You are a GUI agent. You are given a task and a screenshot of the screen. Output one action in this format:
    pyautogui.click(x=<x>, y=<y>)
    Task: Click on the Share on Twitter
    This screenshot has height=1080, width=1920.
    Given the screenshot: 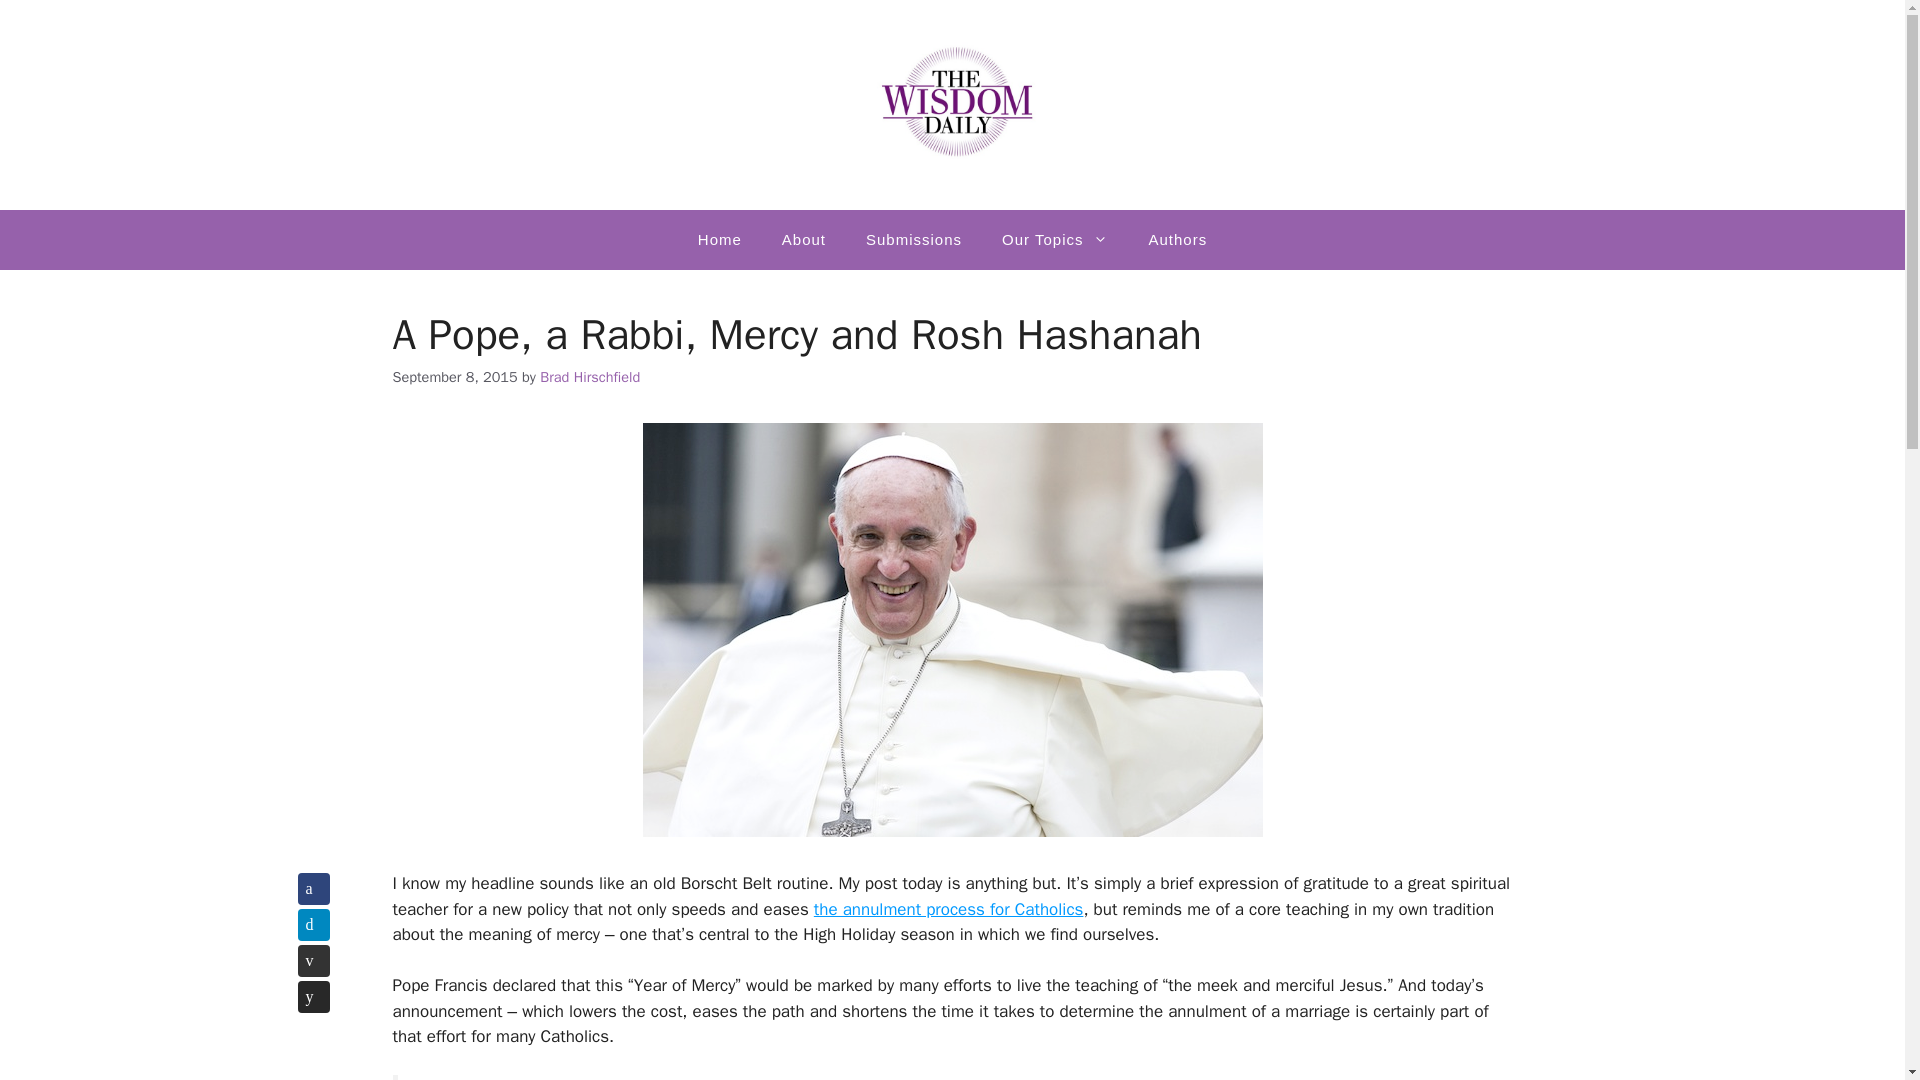 What is the action you would take?
    pyautogui.click(x=314, y=924)
    